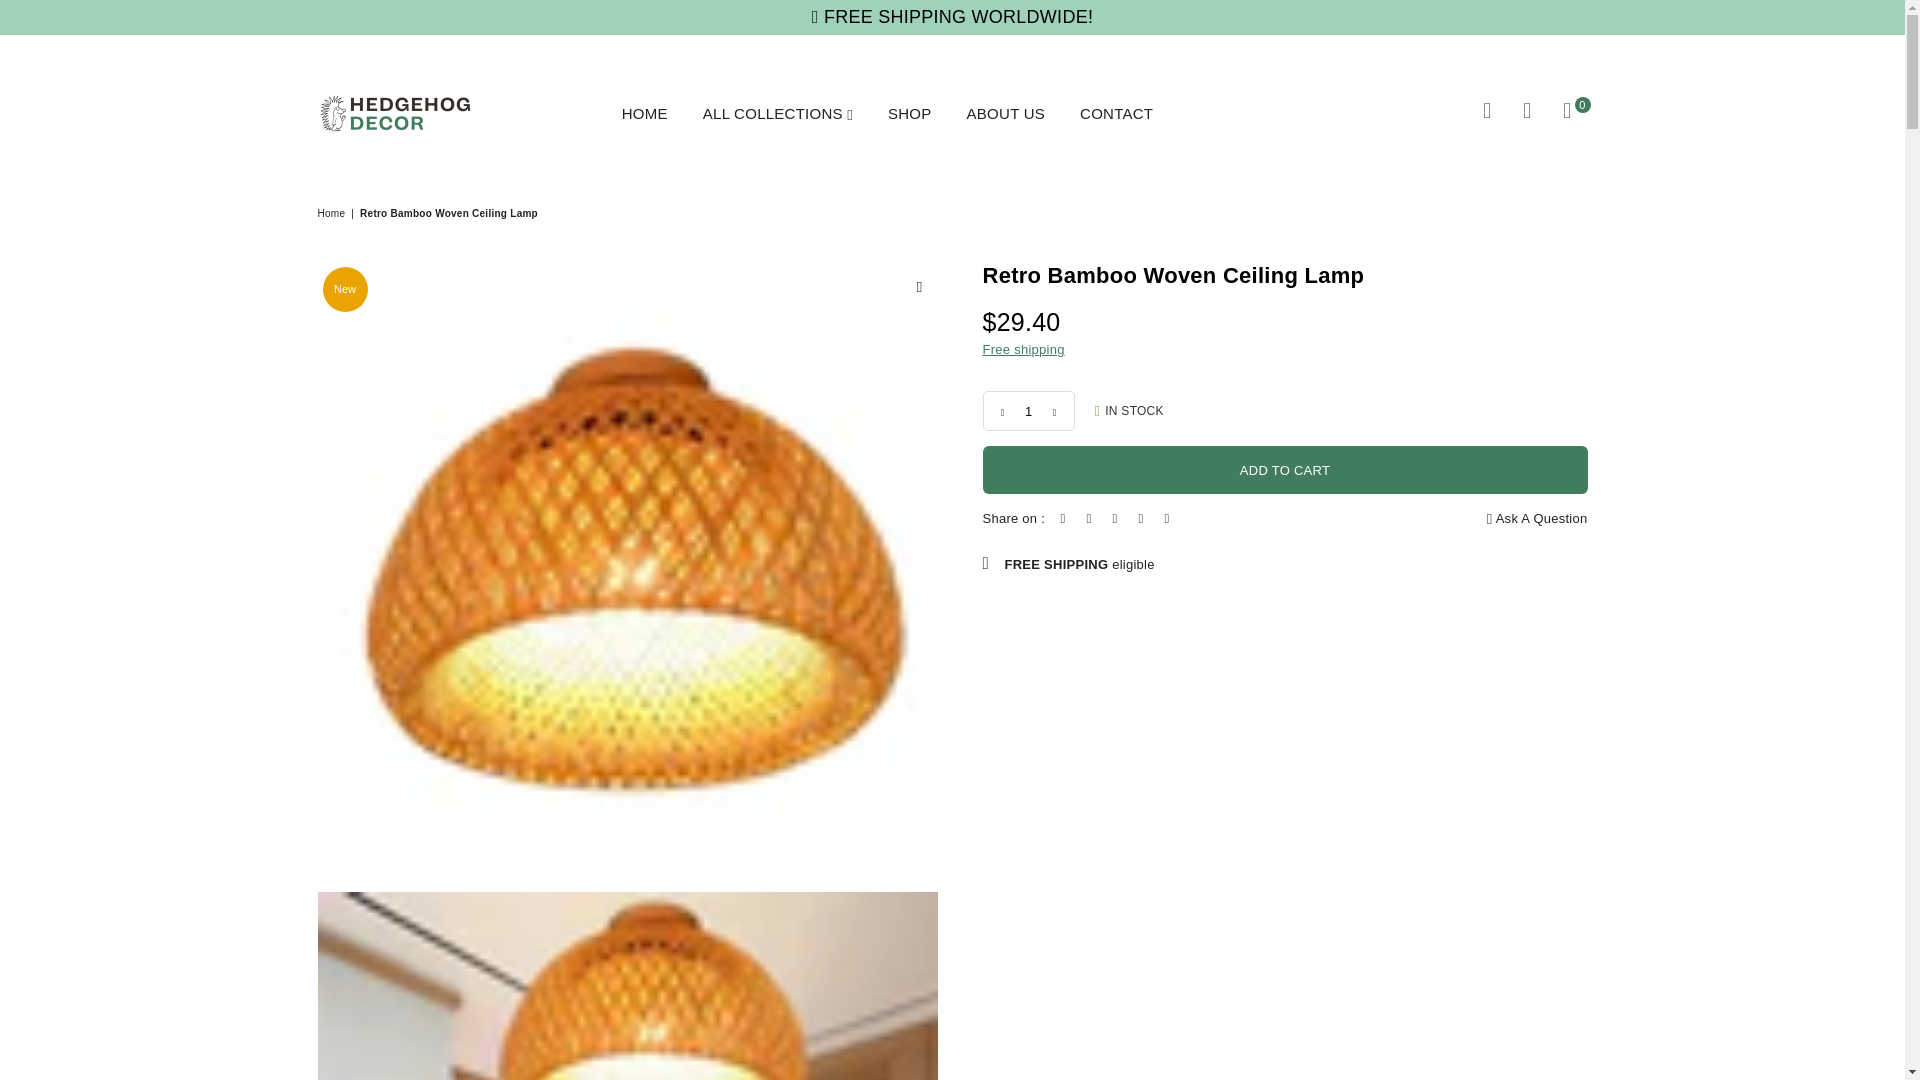  What do you see at coordinates (398, 114) in the screenshot?
I see `HEDGEHOG DECOR` at bounding box center [398, 114].